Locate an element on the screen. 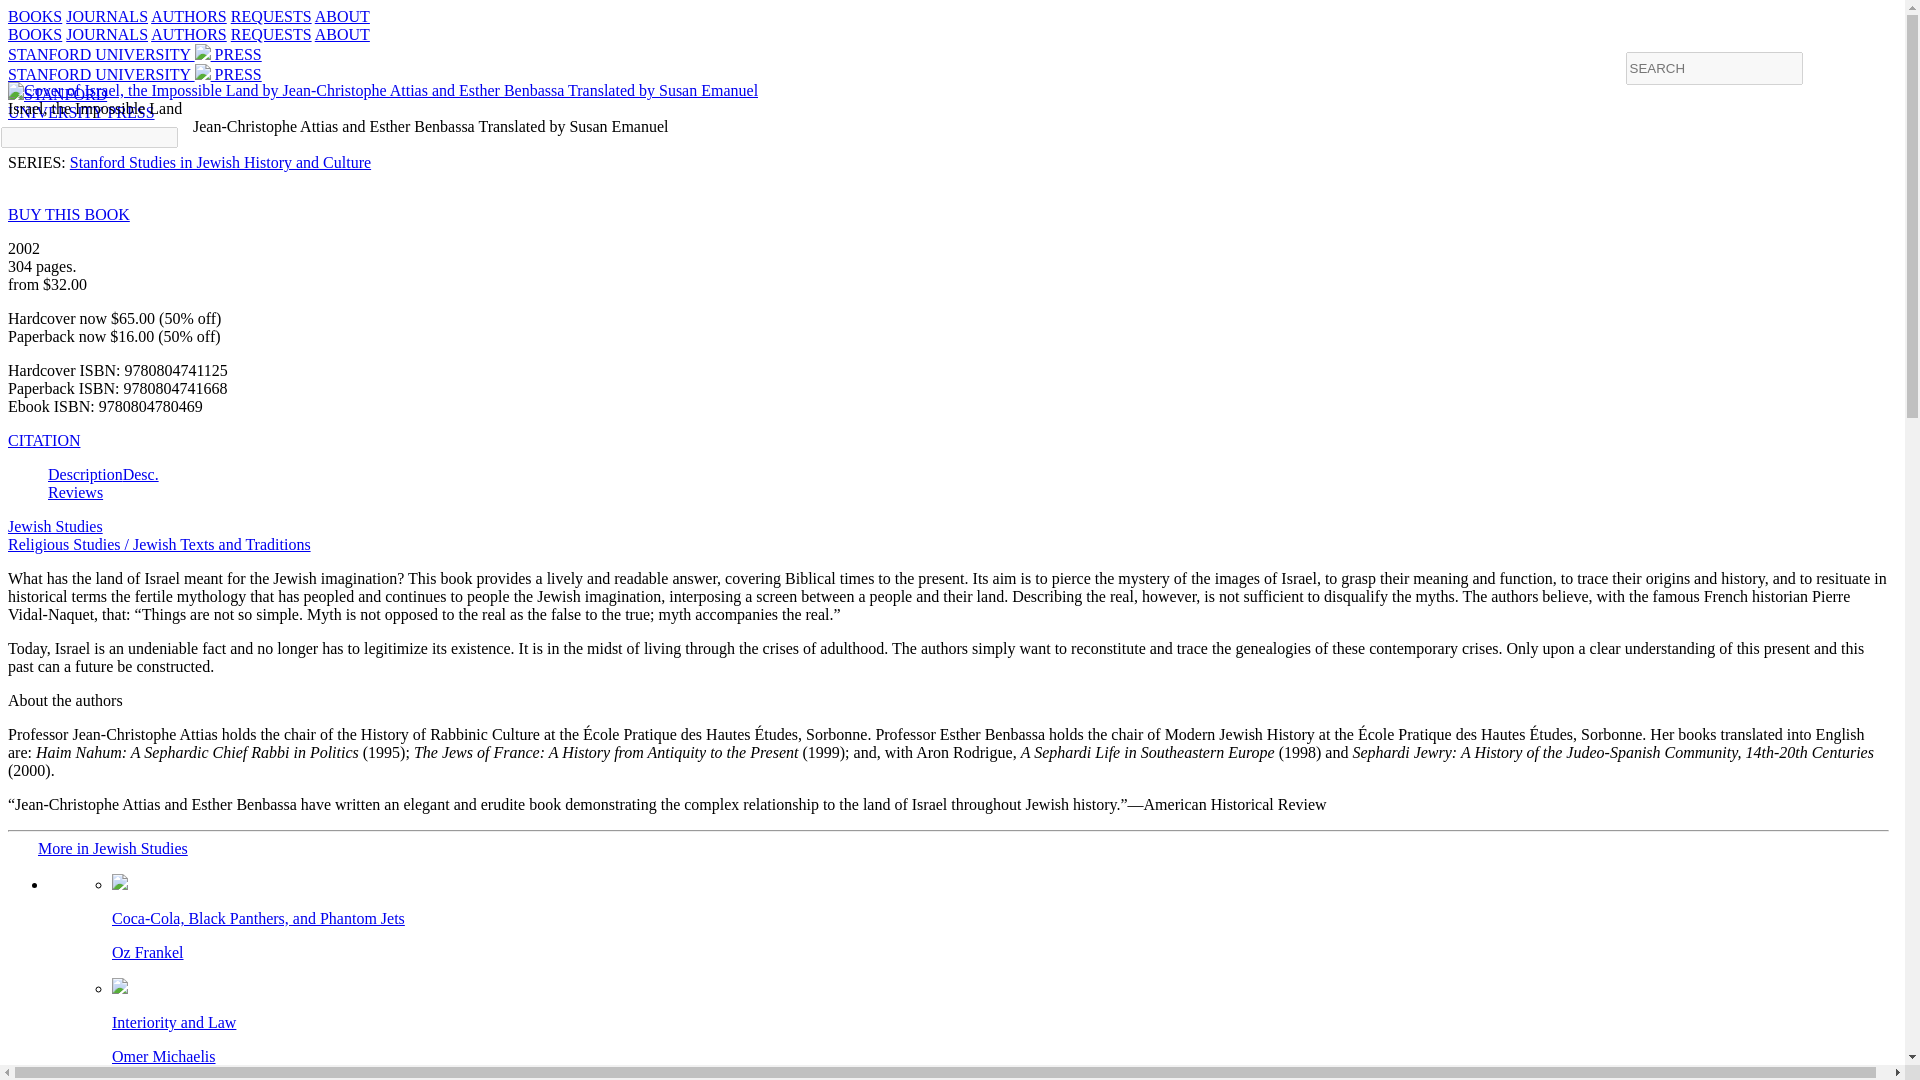 The height and width of the screenshot is (1080, 1920). STANFORD UNIVERSITY PRESS is located at coordinates (134, 54).